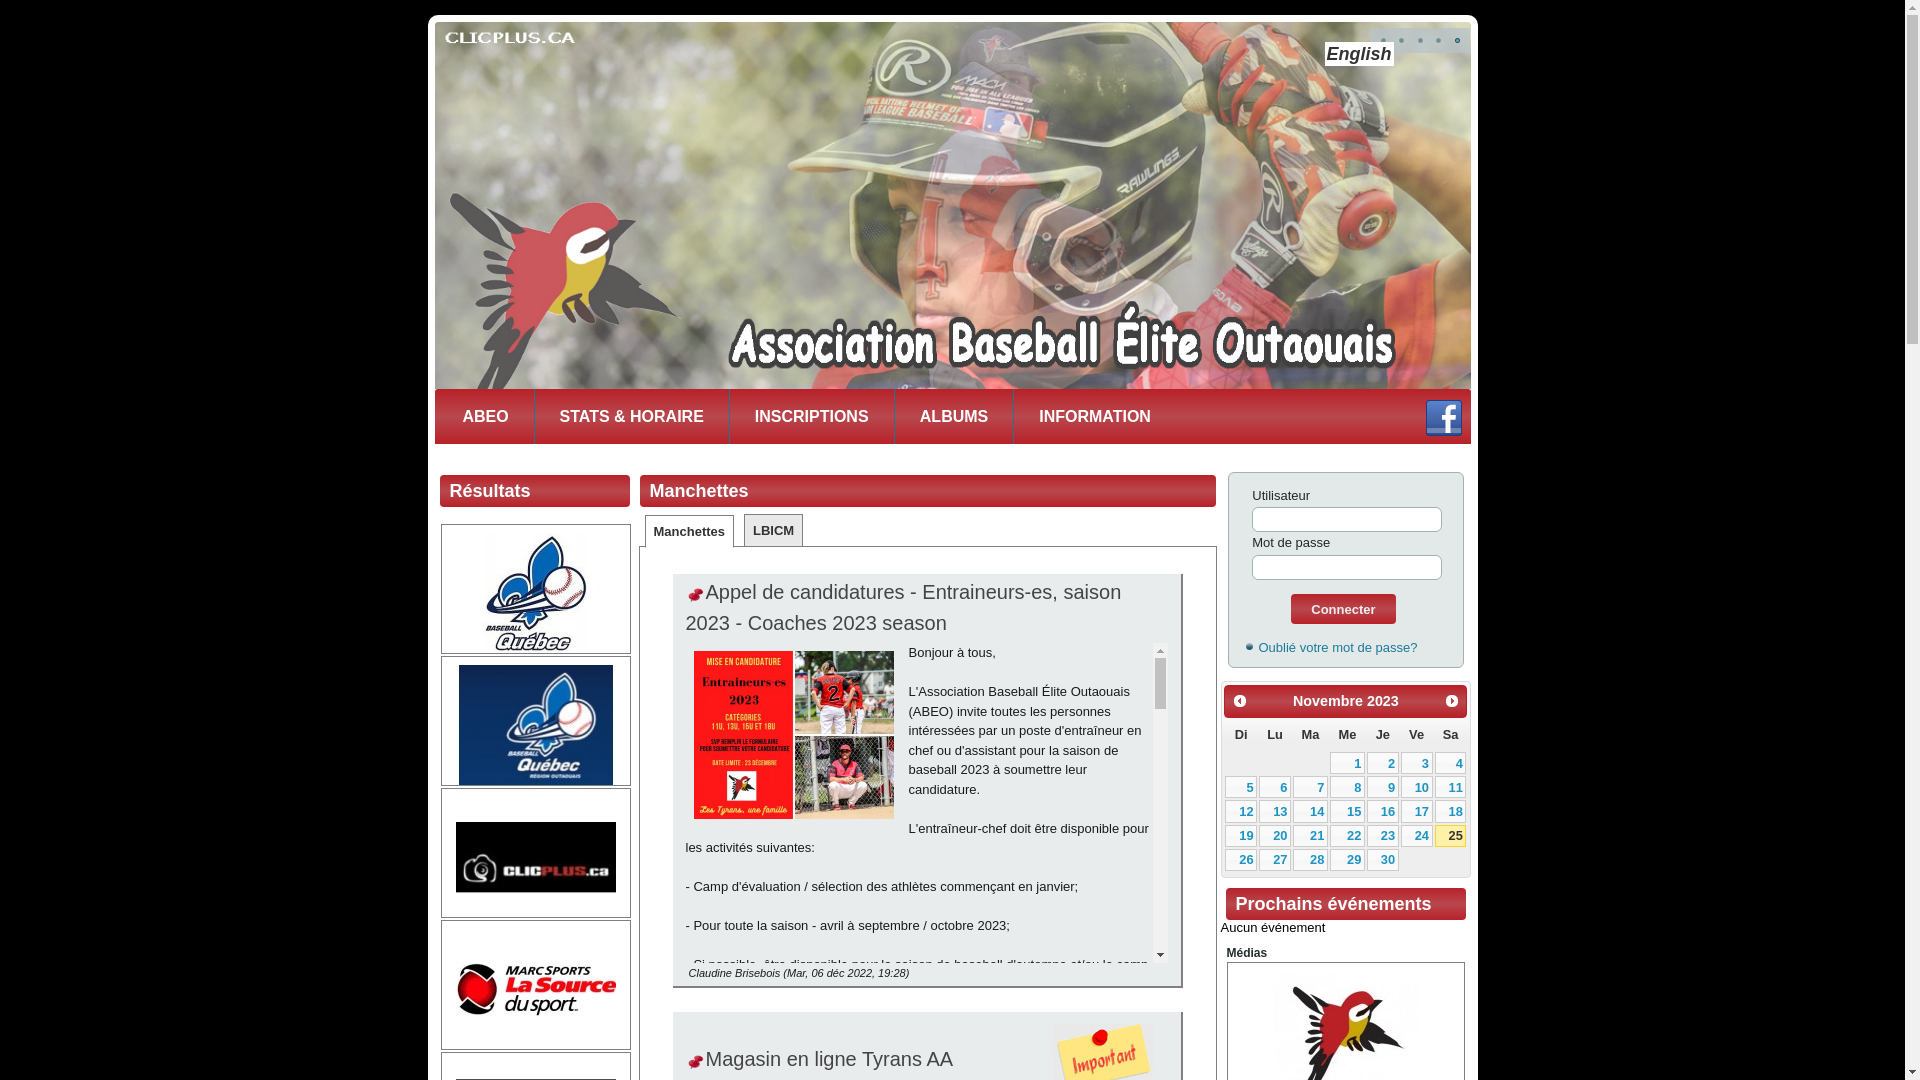  I want to click on Marc Sports, so click(536, 989).